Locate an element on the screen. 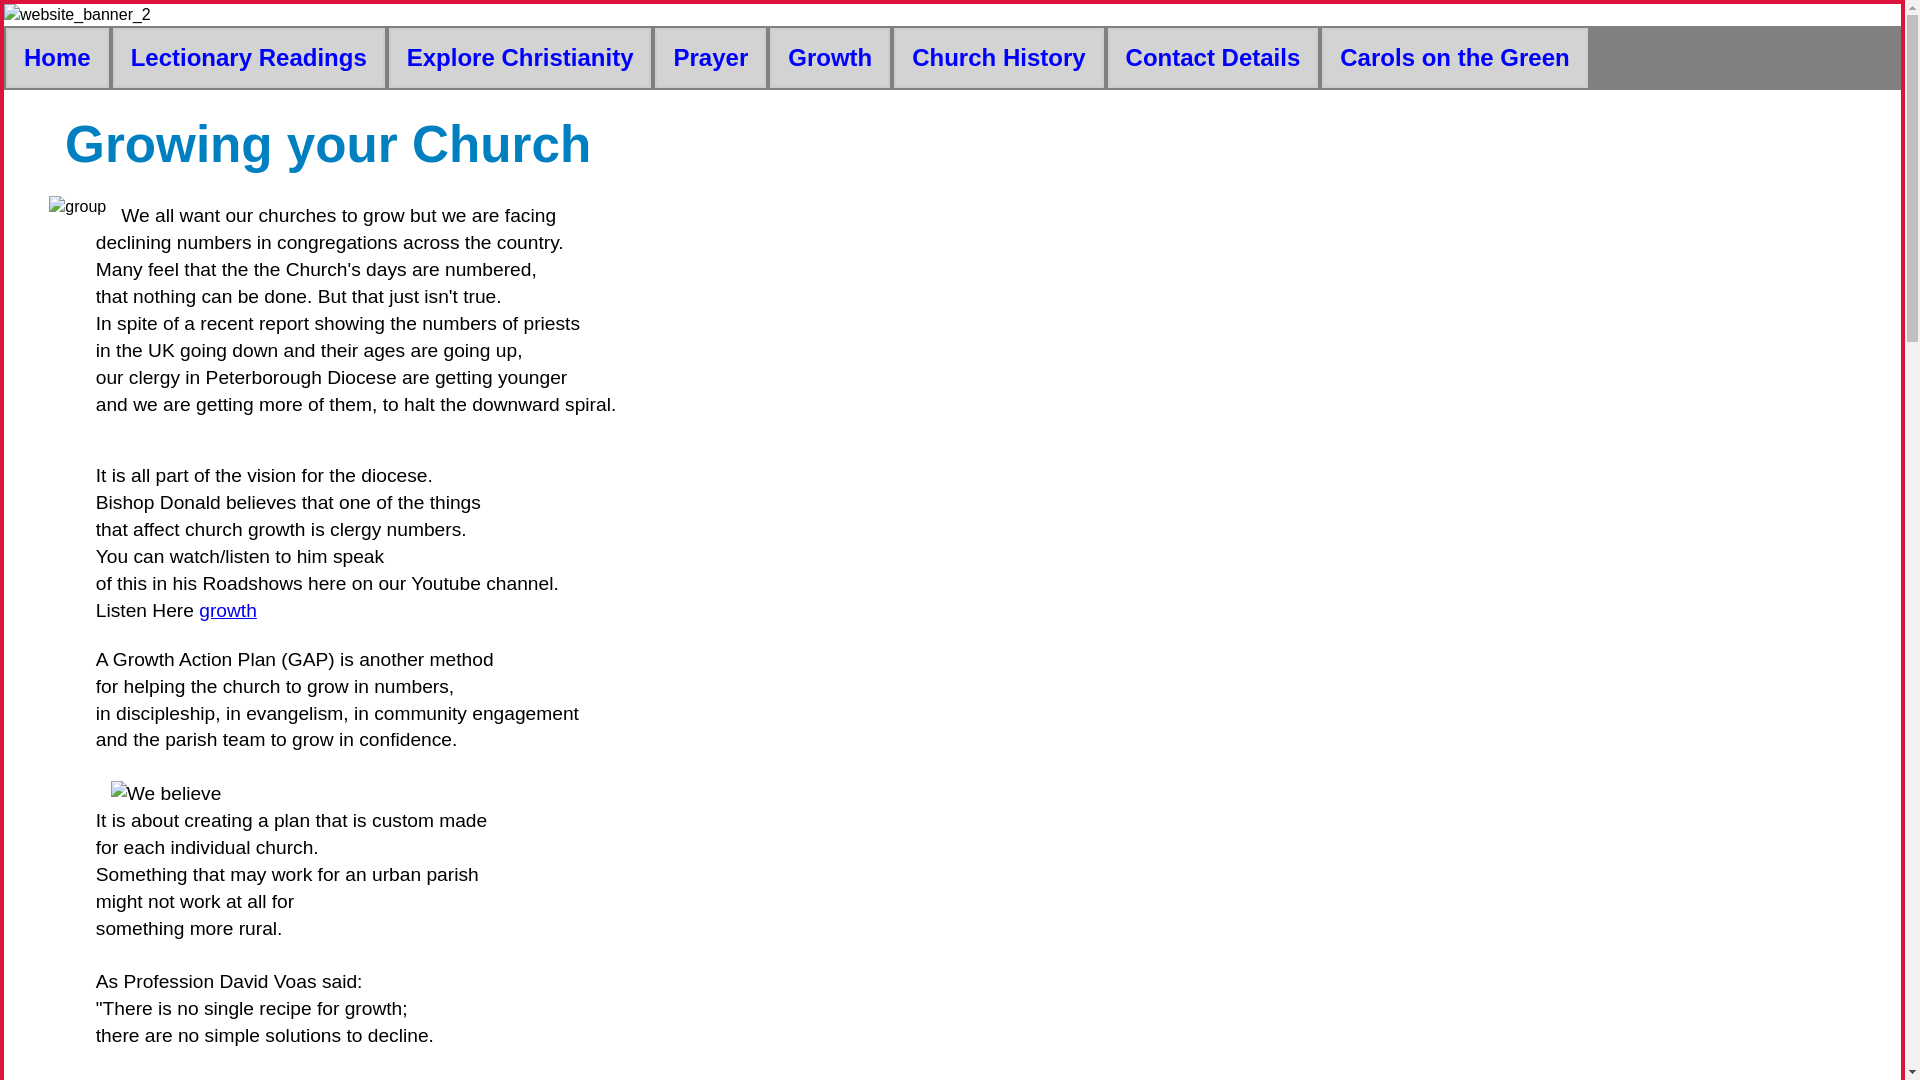 The image size is (1920, 1080). Prayer is located at coordinates (710, 58).